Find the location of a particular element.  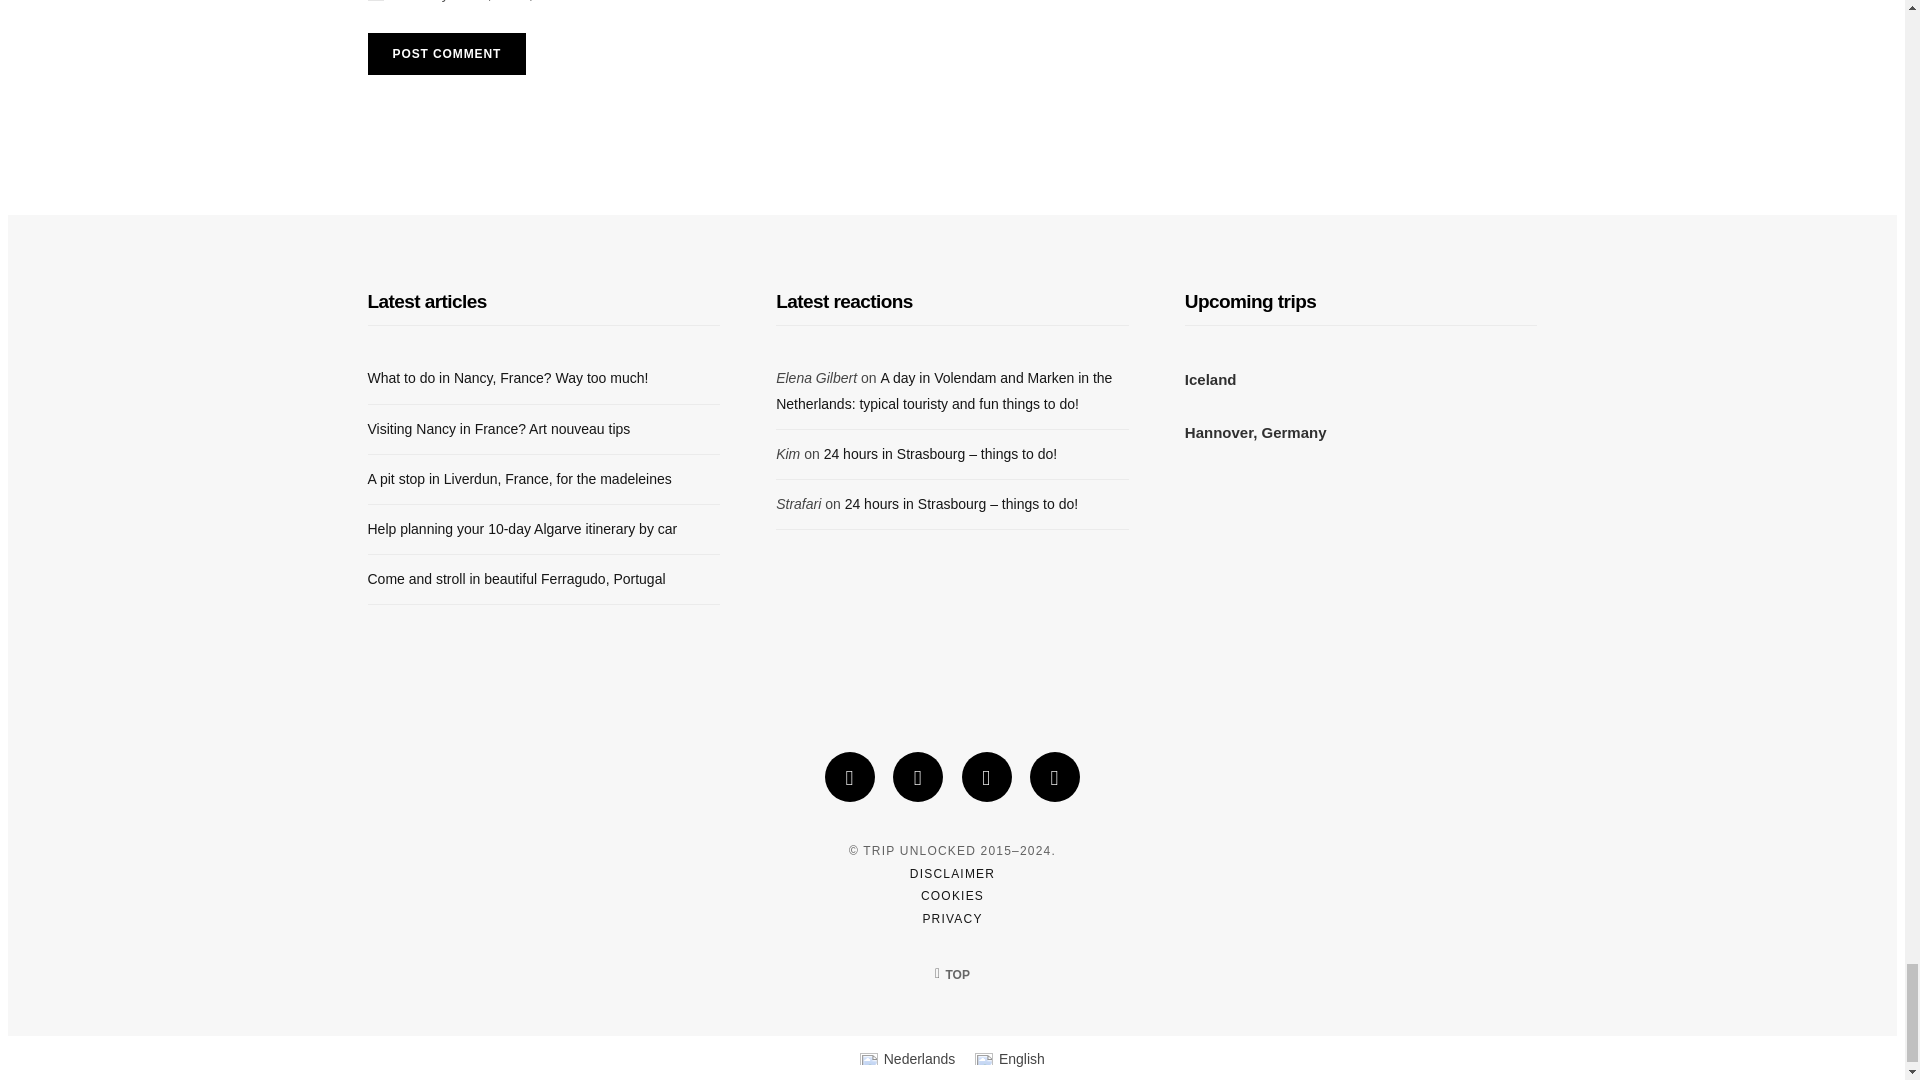

Post Comment is located at coordinates (447, 54).